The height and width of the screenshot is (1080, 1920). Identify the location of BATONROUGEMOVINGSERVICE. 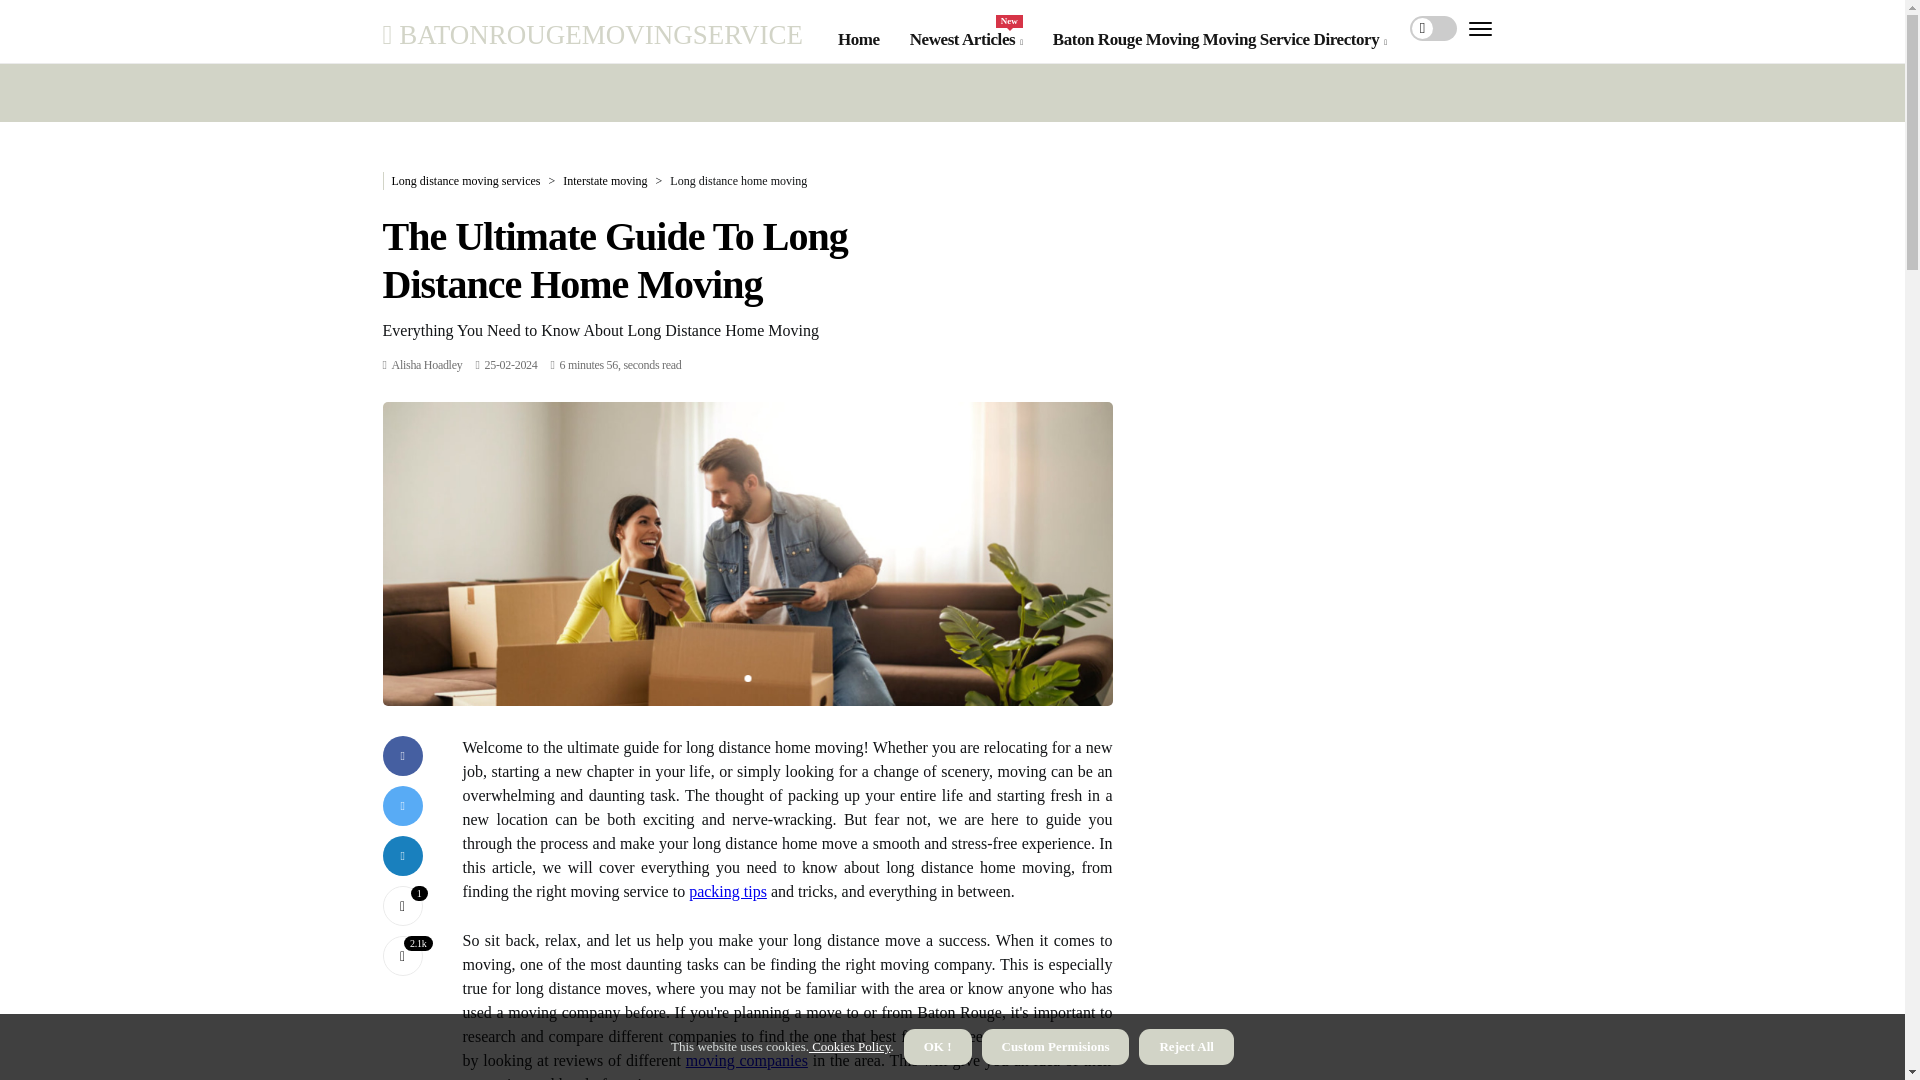
(592, 34).